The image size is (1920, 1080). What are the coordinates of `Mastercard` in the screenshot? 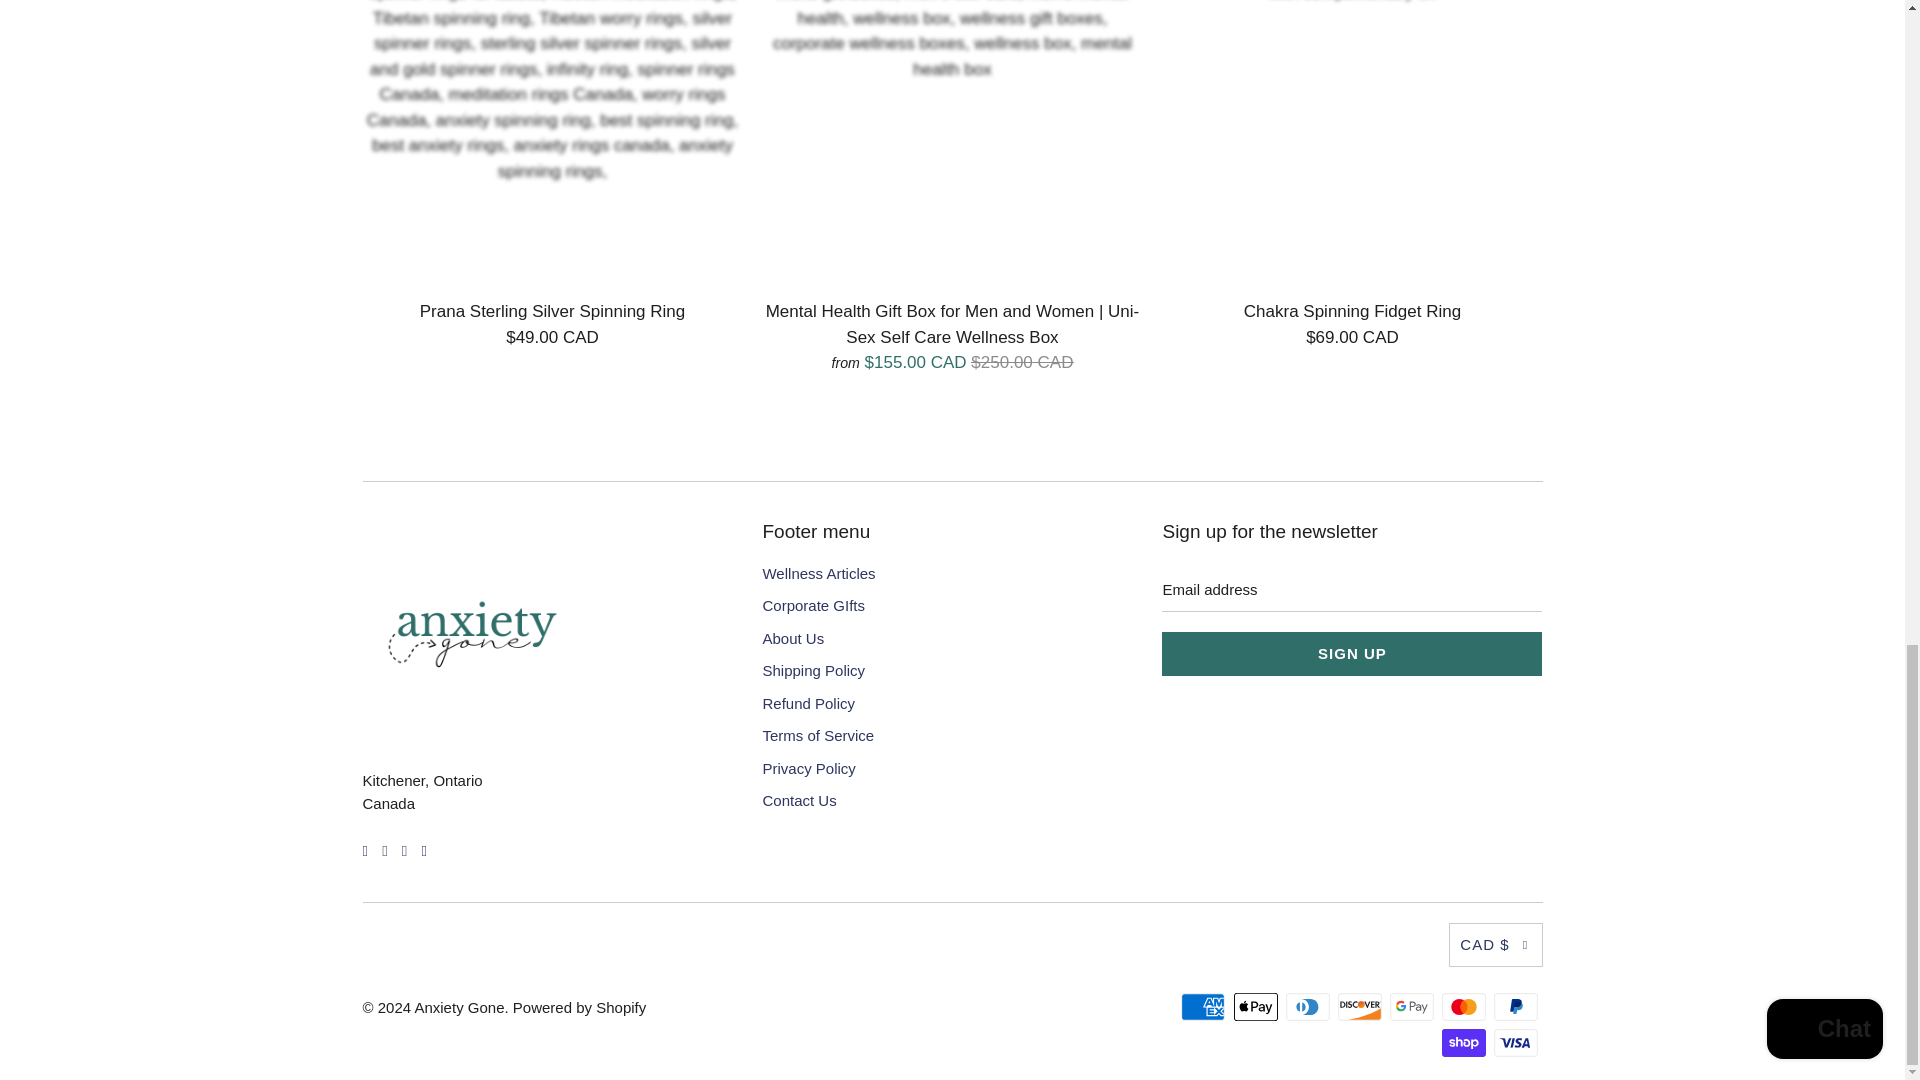 It's located at (1465, 1006).